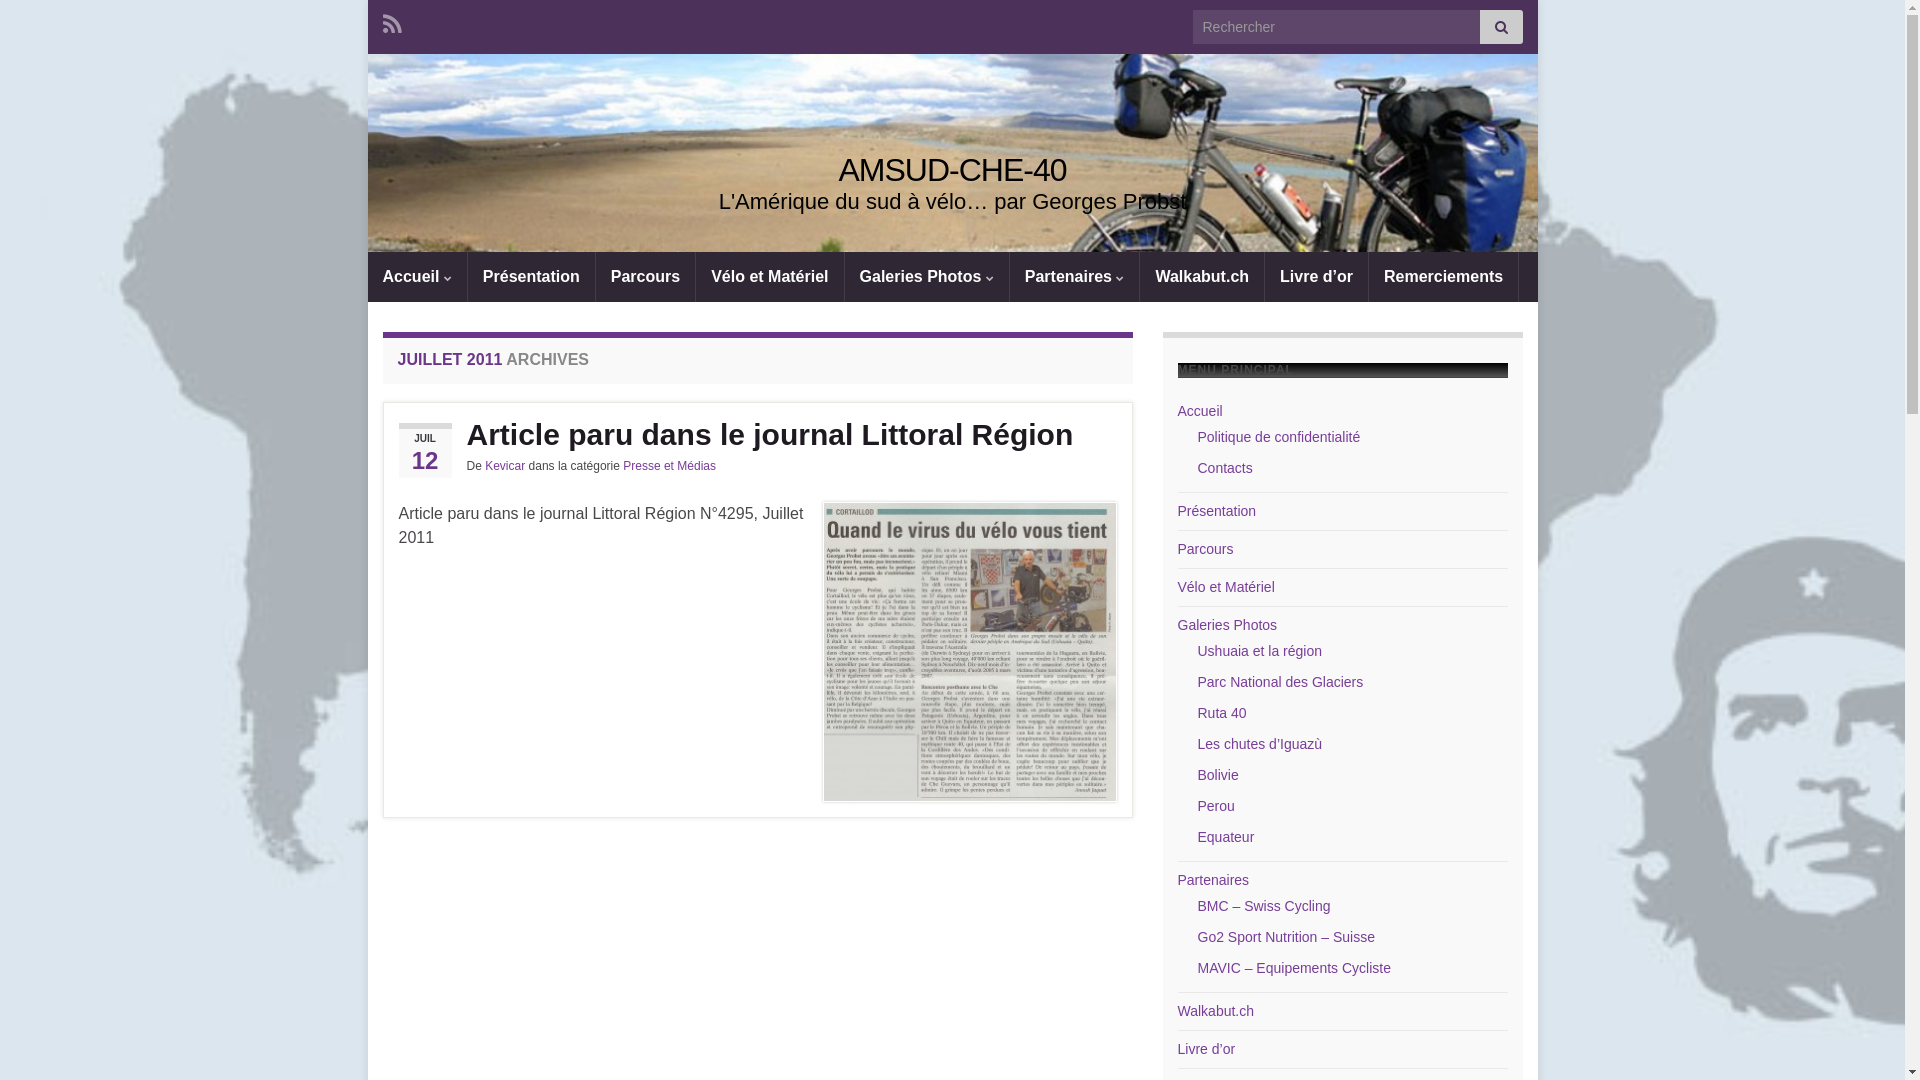 Image resolution: width=1920 pixels, height=1080 pixels. What do you see at coordinates (1444, 277) in the screenshot?
I see `Remerciements` at bounding box center [1444, 277].